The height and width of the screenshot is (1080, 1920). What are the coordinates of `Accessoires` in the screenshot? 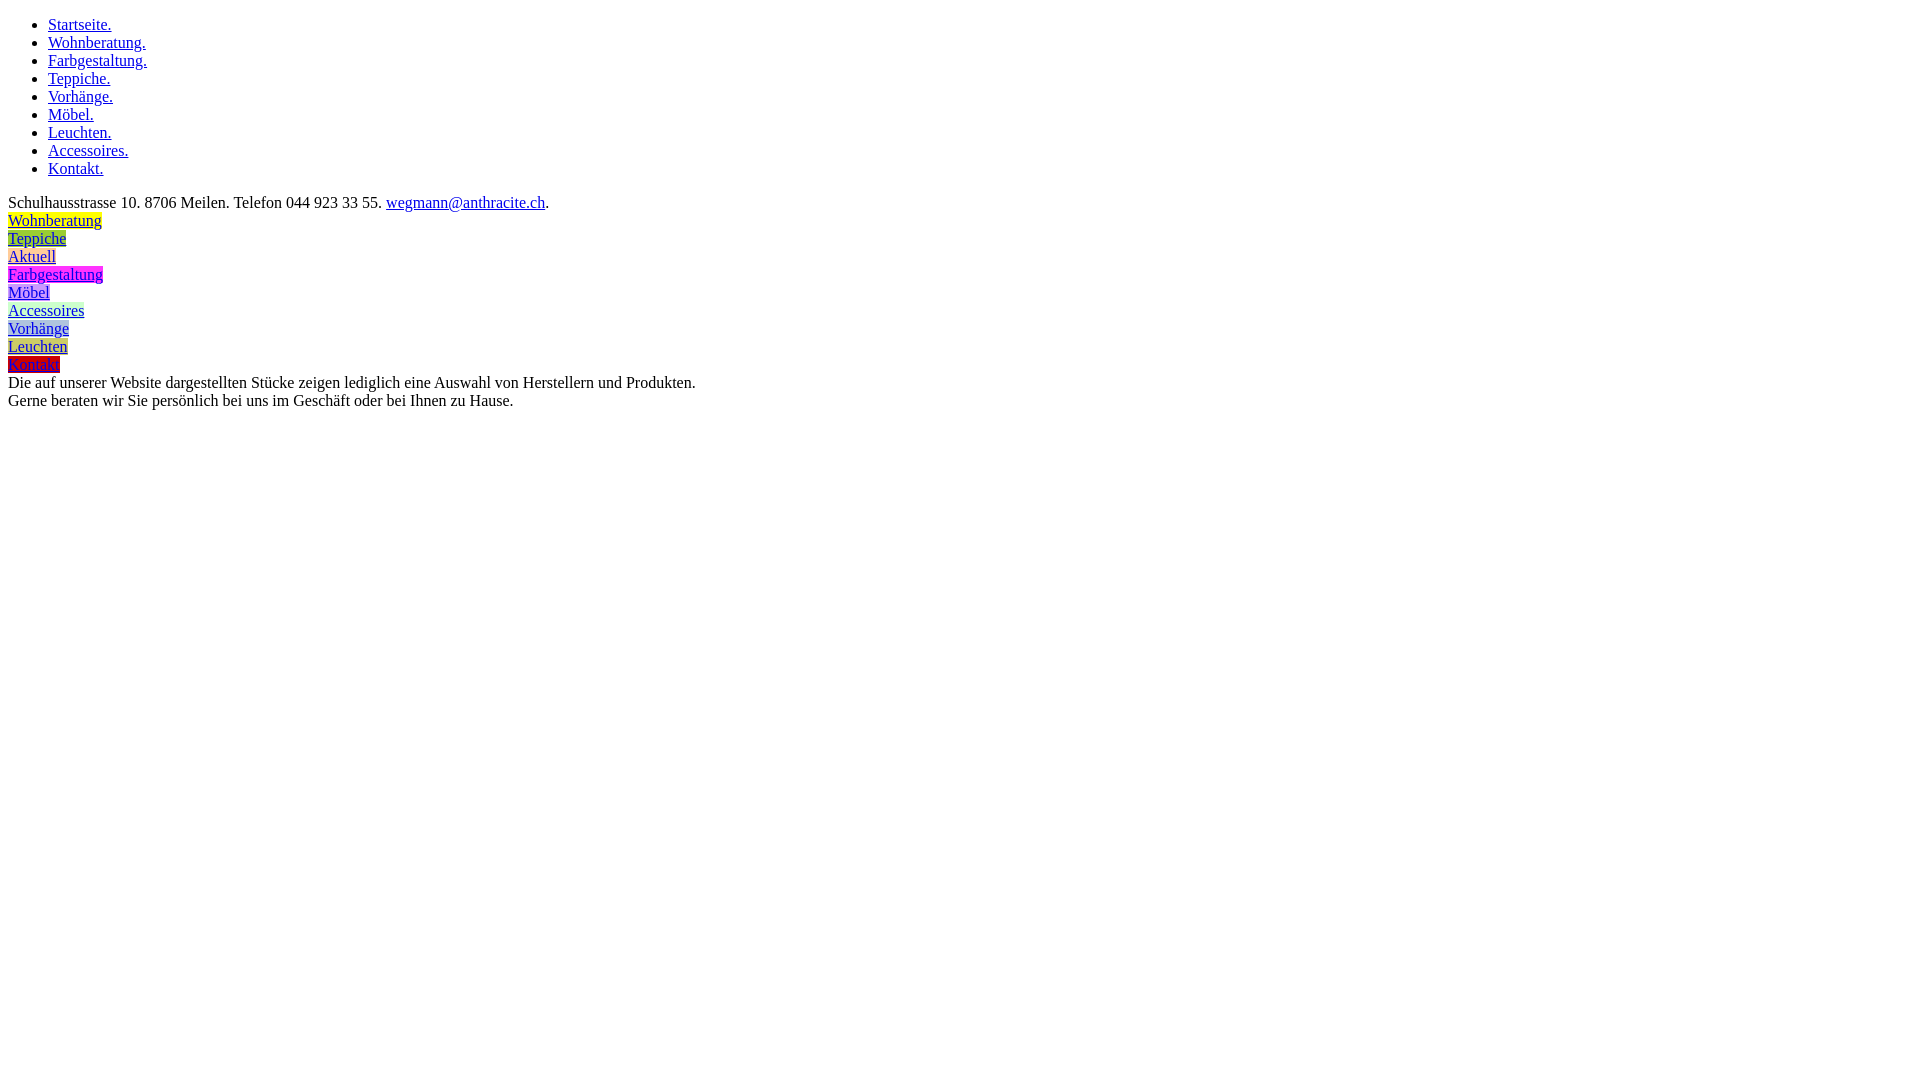 It's located at (46, 310).